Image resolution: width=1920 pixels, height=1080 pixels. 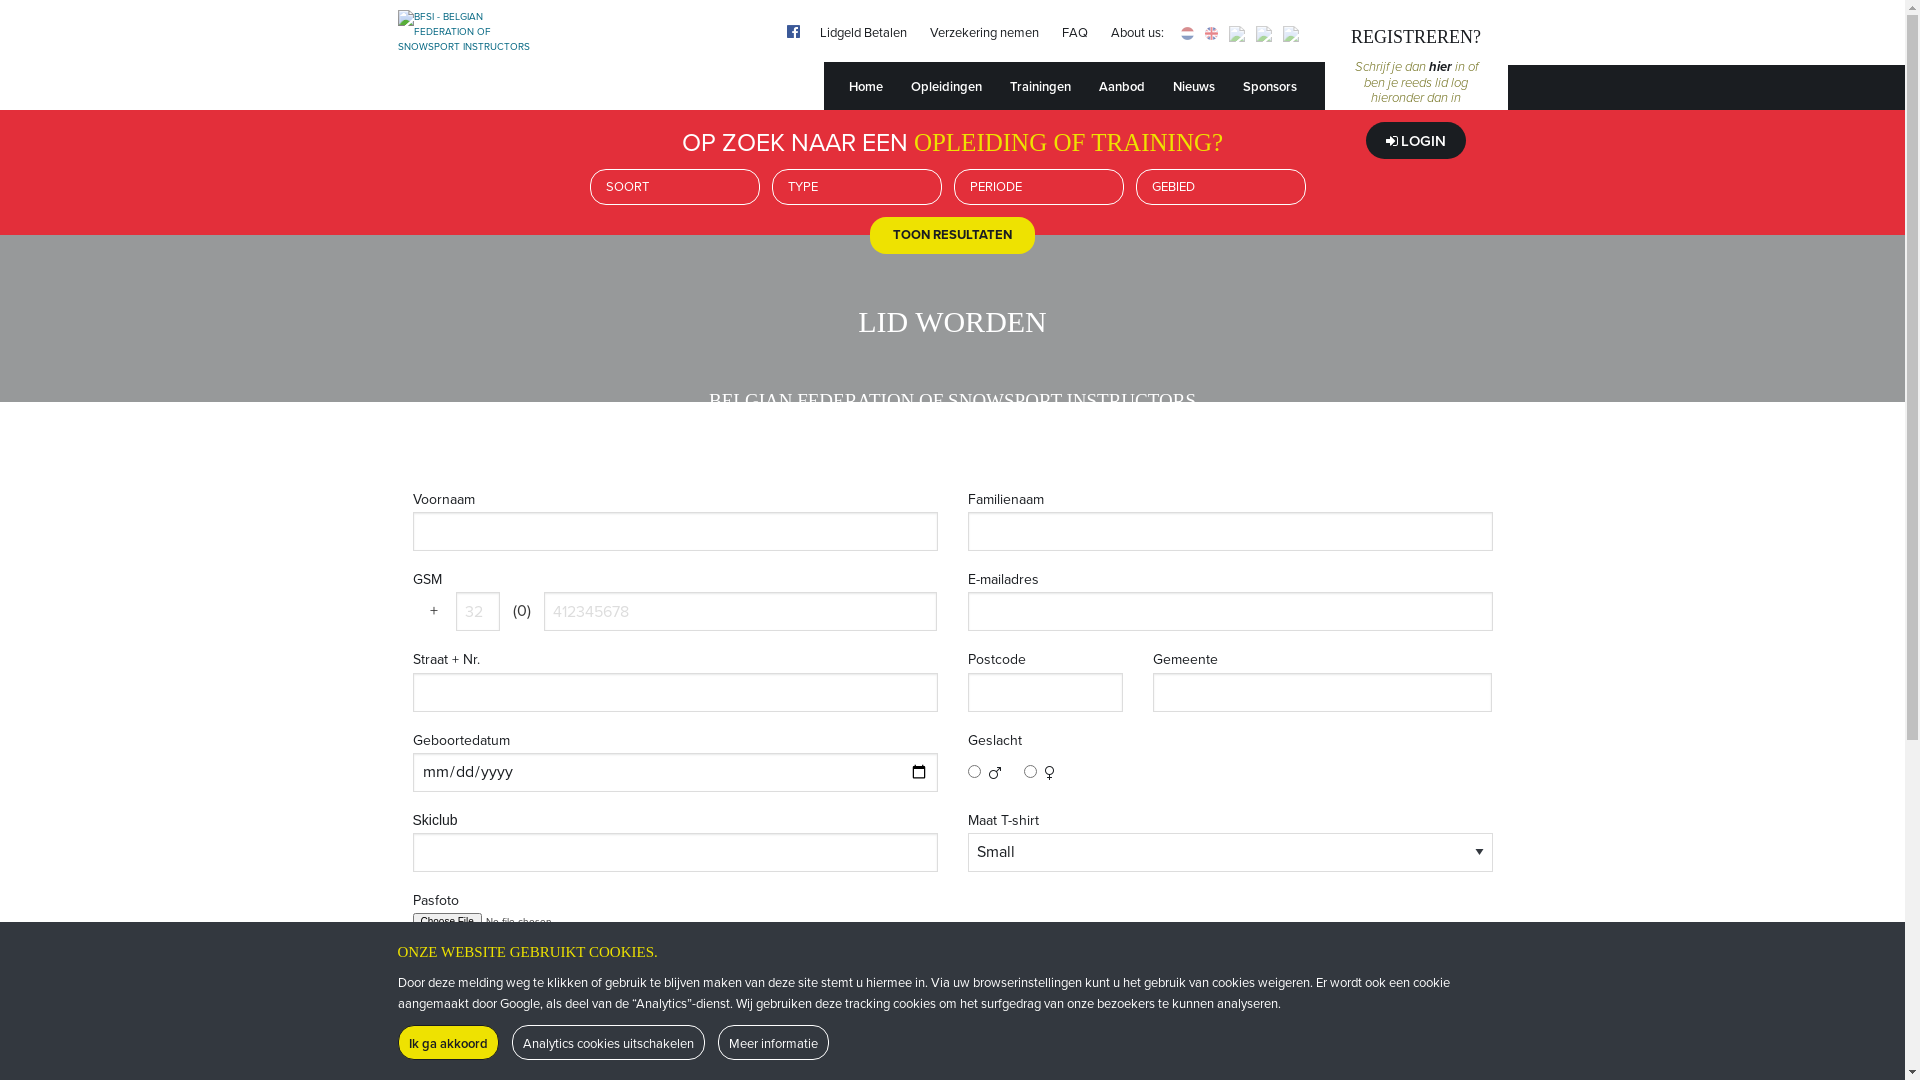 What do you see at coordinates (1440, 67) in the screenshot?
I see `hier` at bounding box center [1440, 67].